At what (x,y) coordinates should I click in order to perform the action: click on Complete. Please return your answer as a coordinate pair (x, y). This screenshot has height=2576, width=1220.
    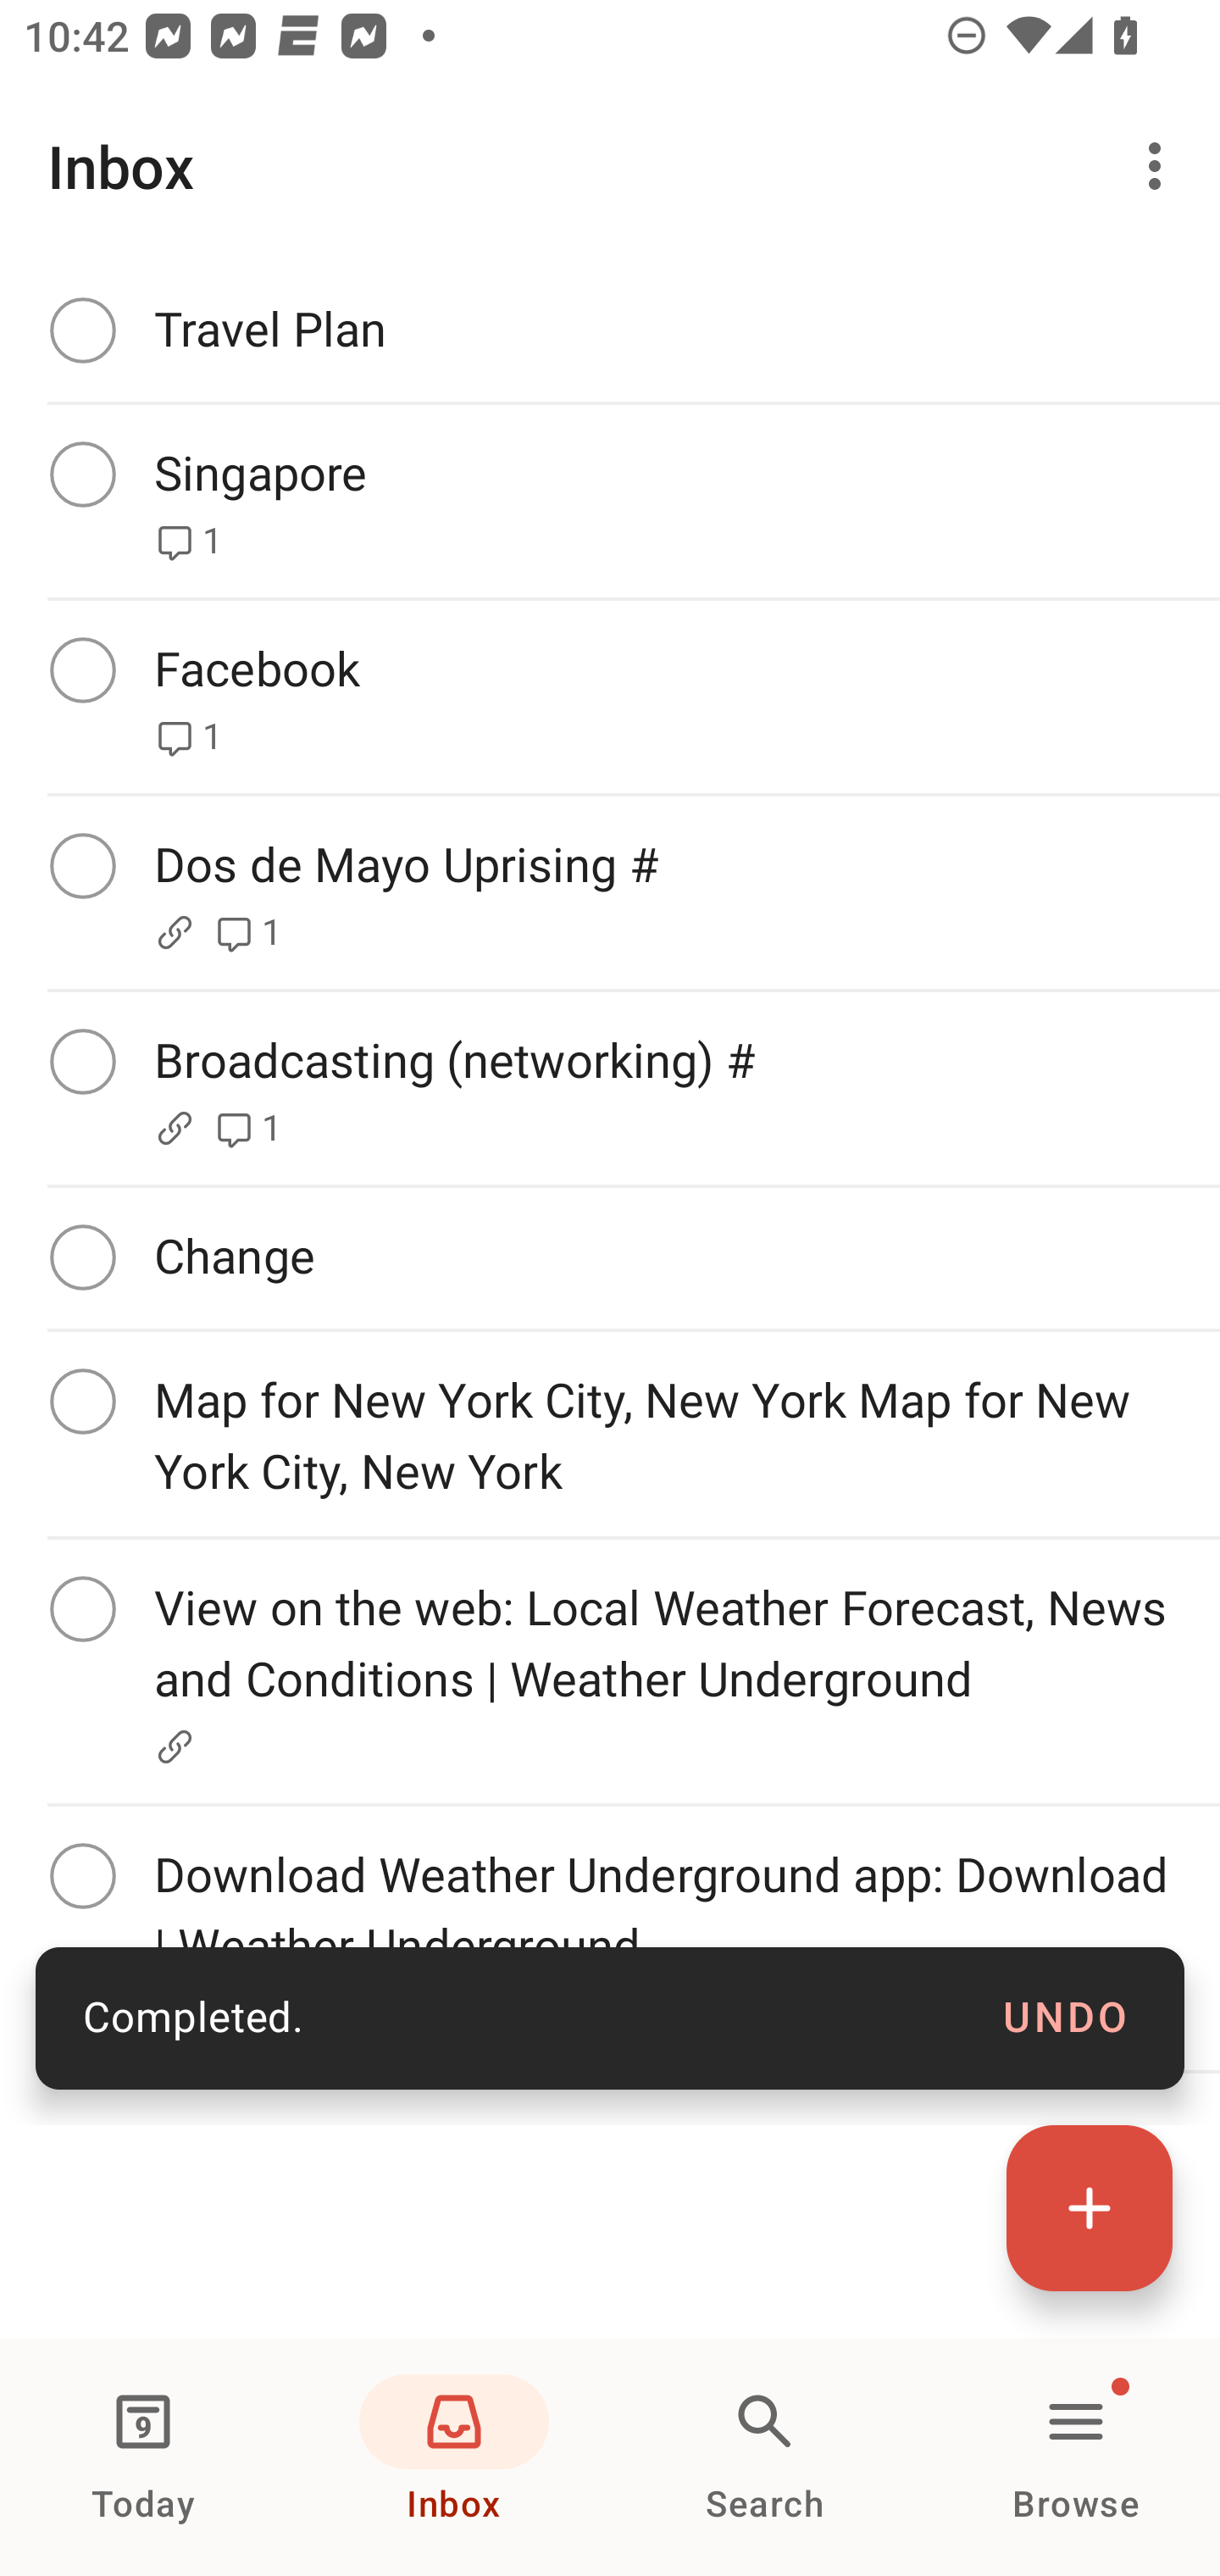
    Looking at the image, I should click on (82, 865).